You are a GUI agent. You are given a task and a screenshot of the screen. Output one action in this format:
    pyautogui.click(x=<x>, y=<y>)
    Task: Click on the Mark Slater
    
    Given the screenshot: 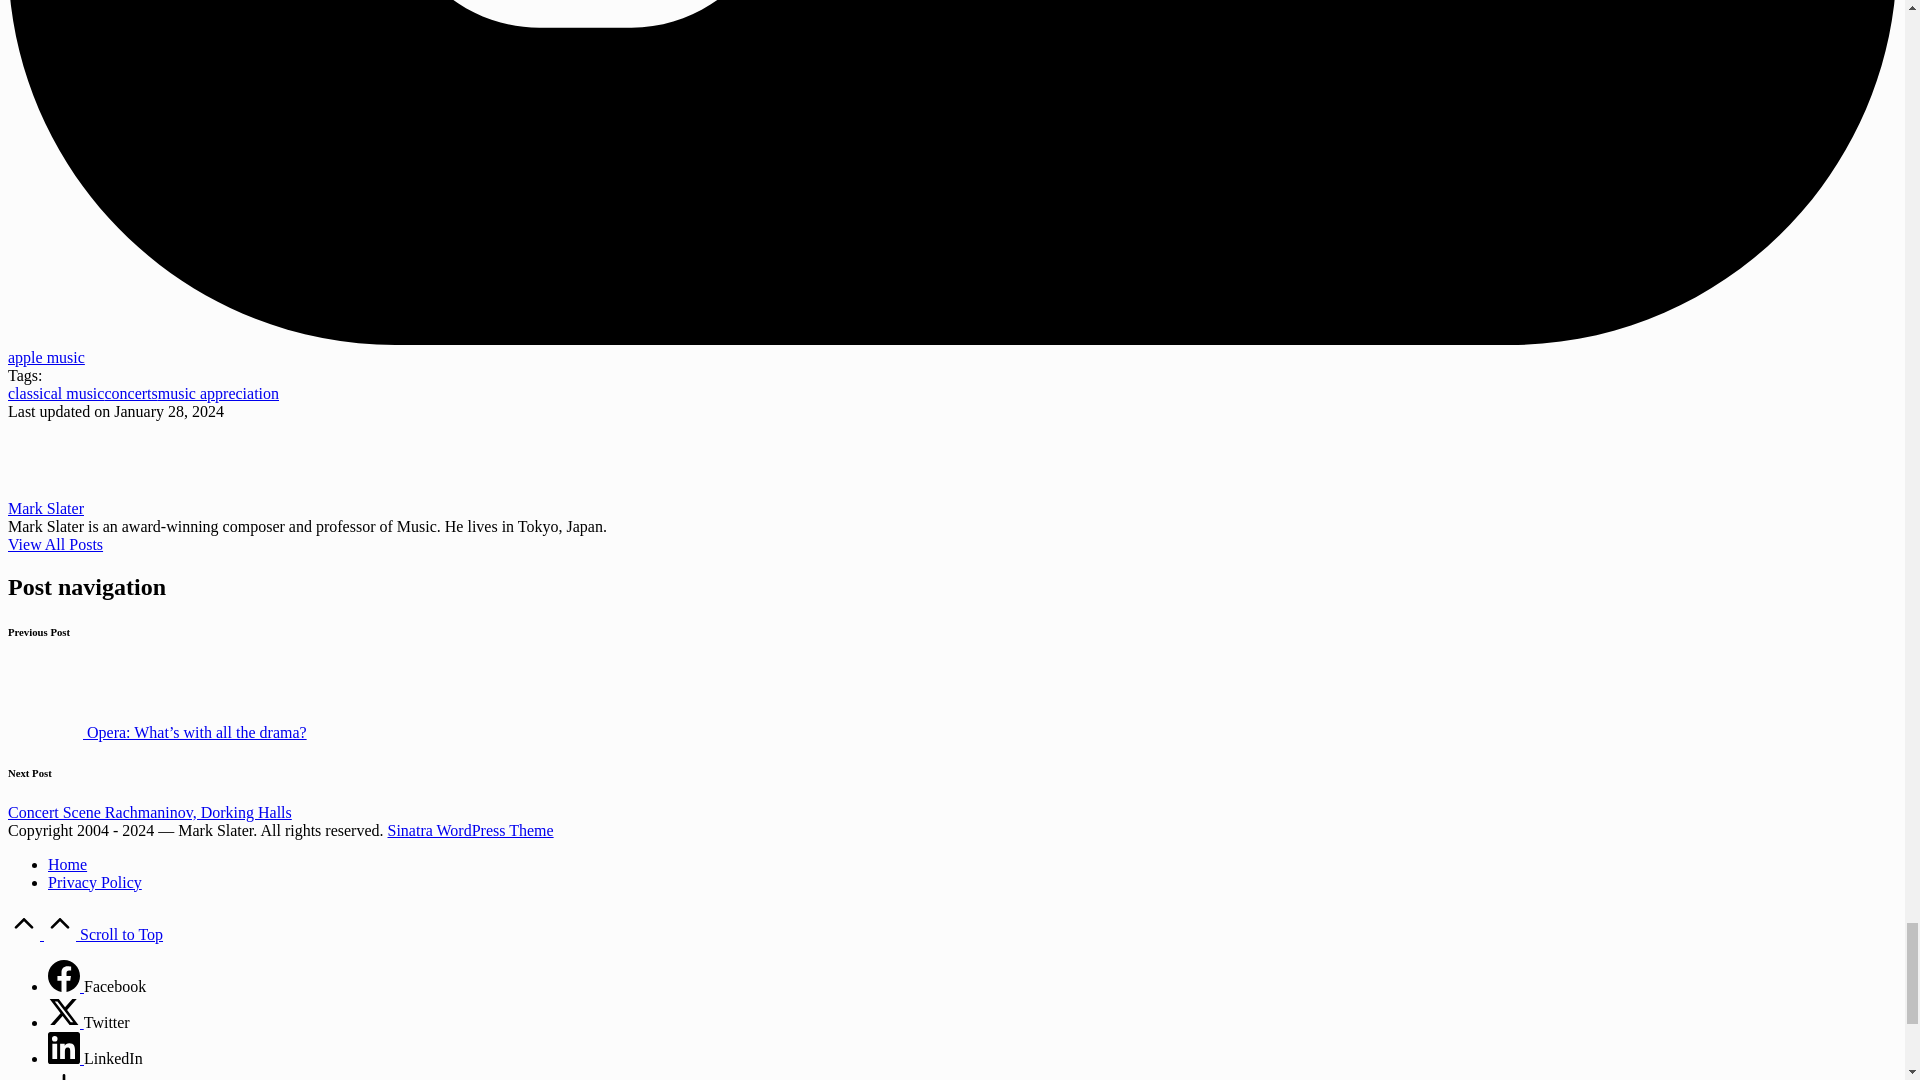 What is the action you would take?
    pyautogui.click(x=46, y=508)
    